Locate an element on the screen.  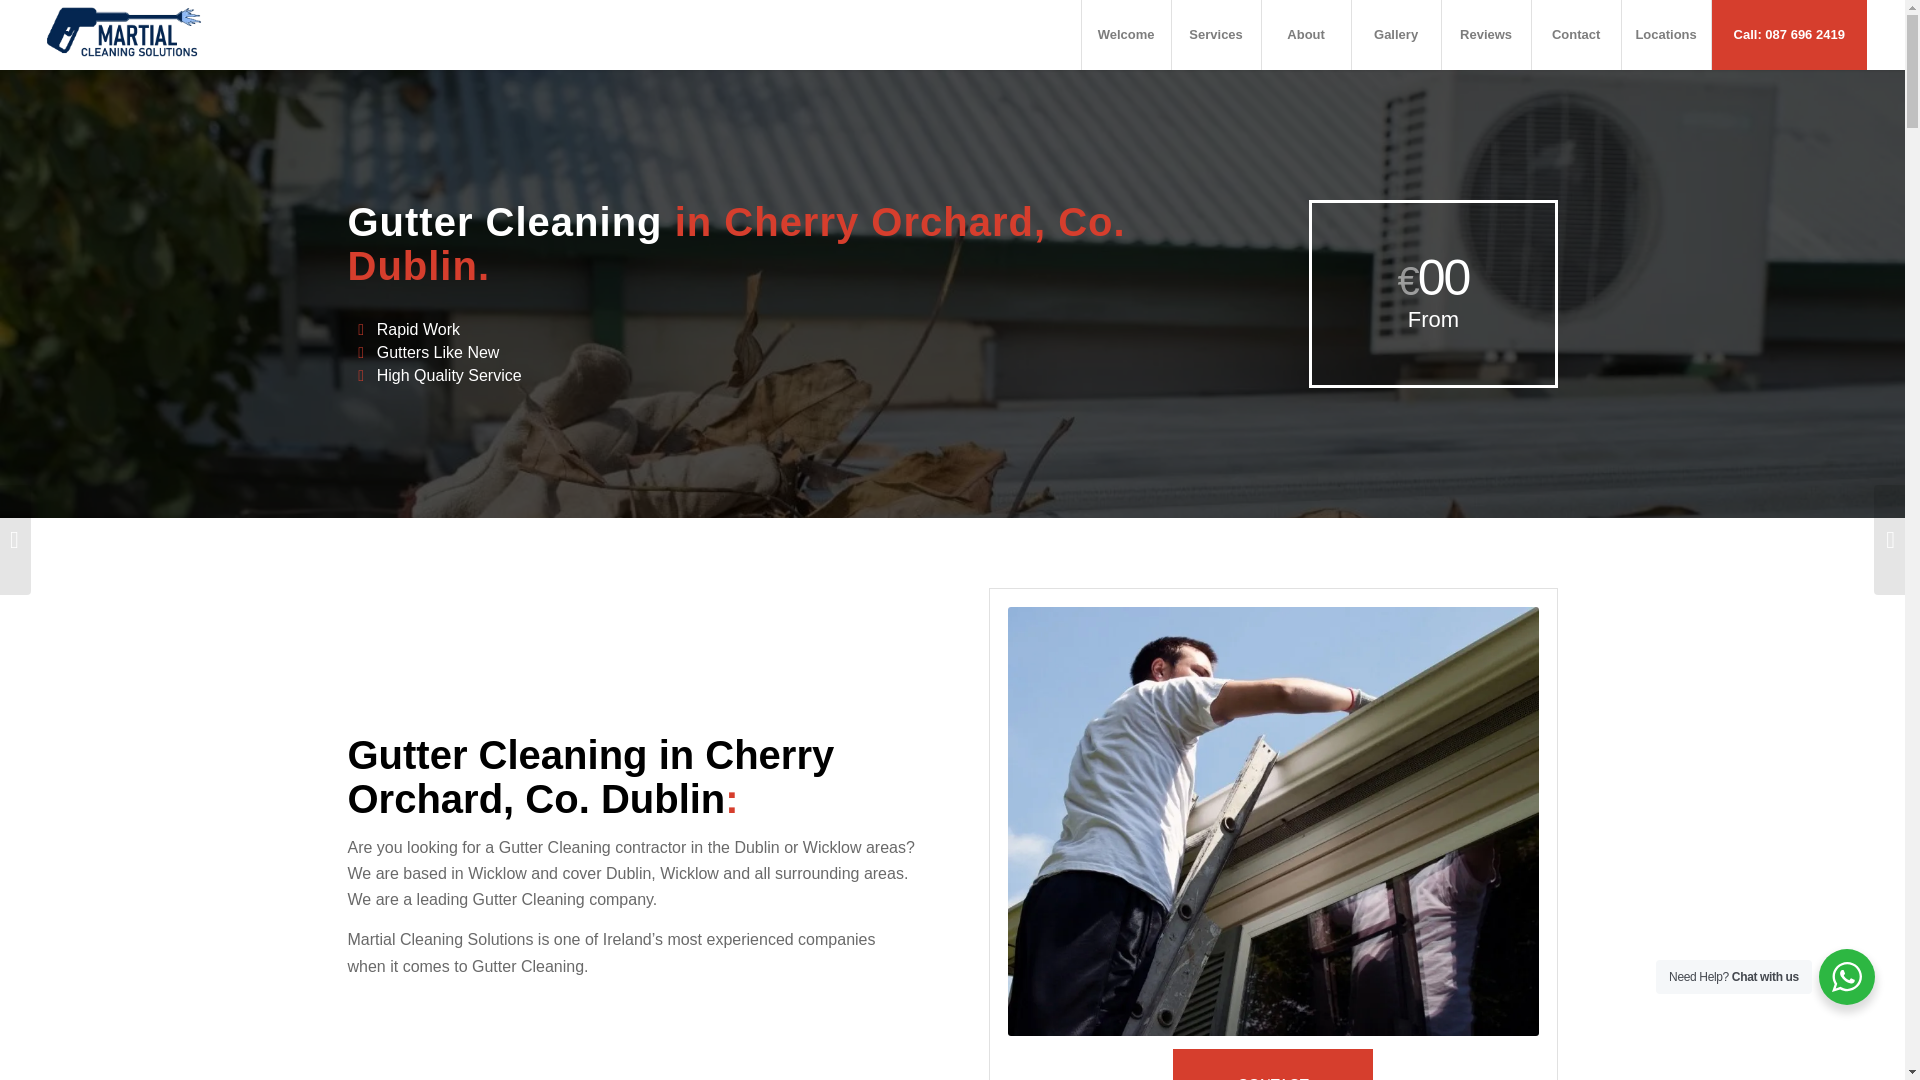
Call: 087 696 2419 is located at coordinates (1788, 35).